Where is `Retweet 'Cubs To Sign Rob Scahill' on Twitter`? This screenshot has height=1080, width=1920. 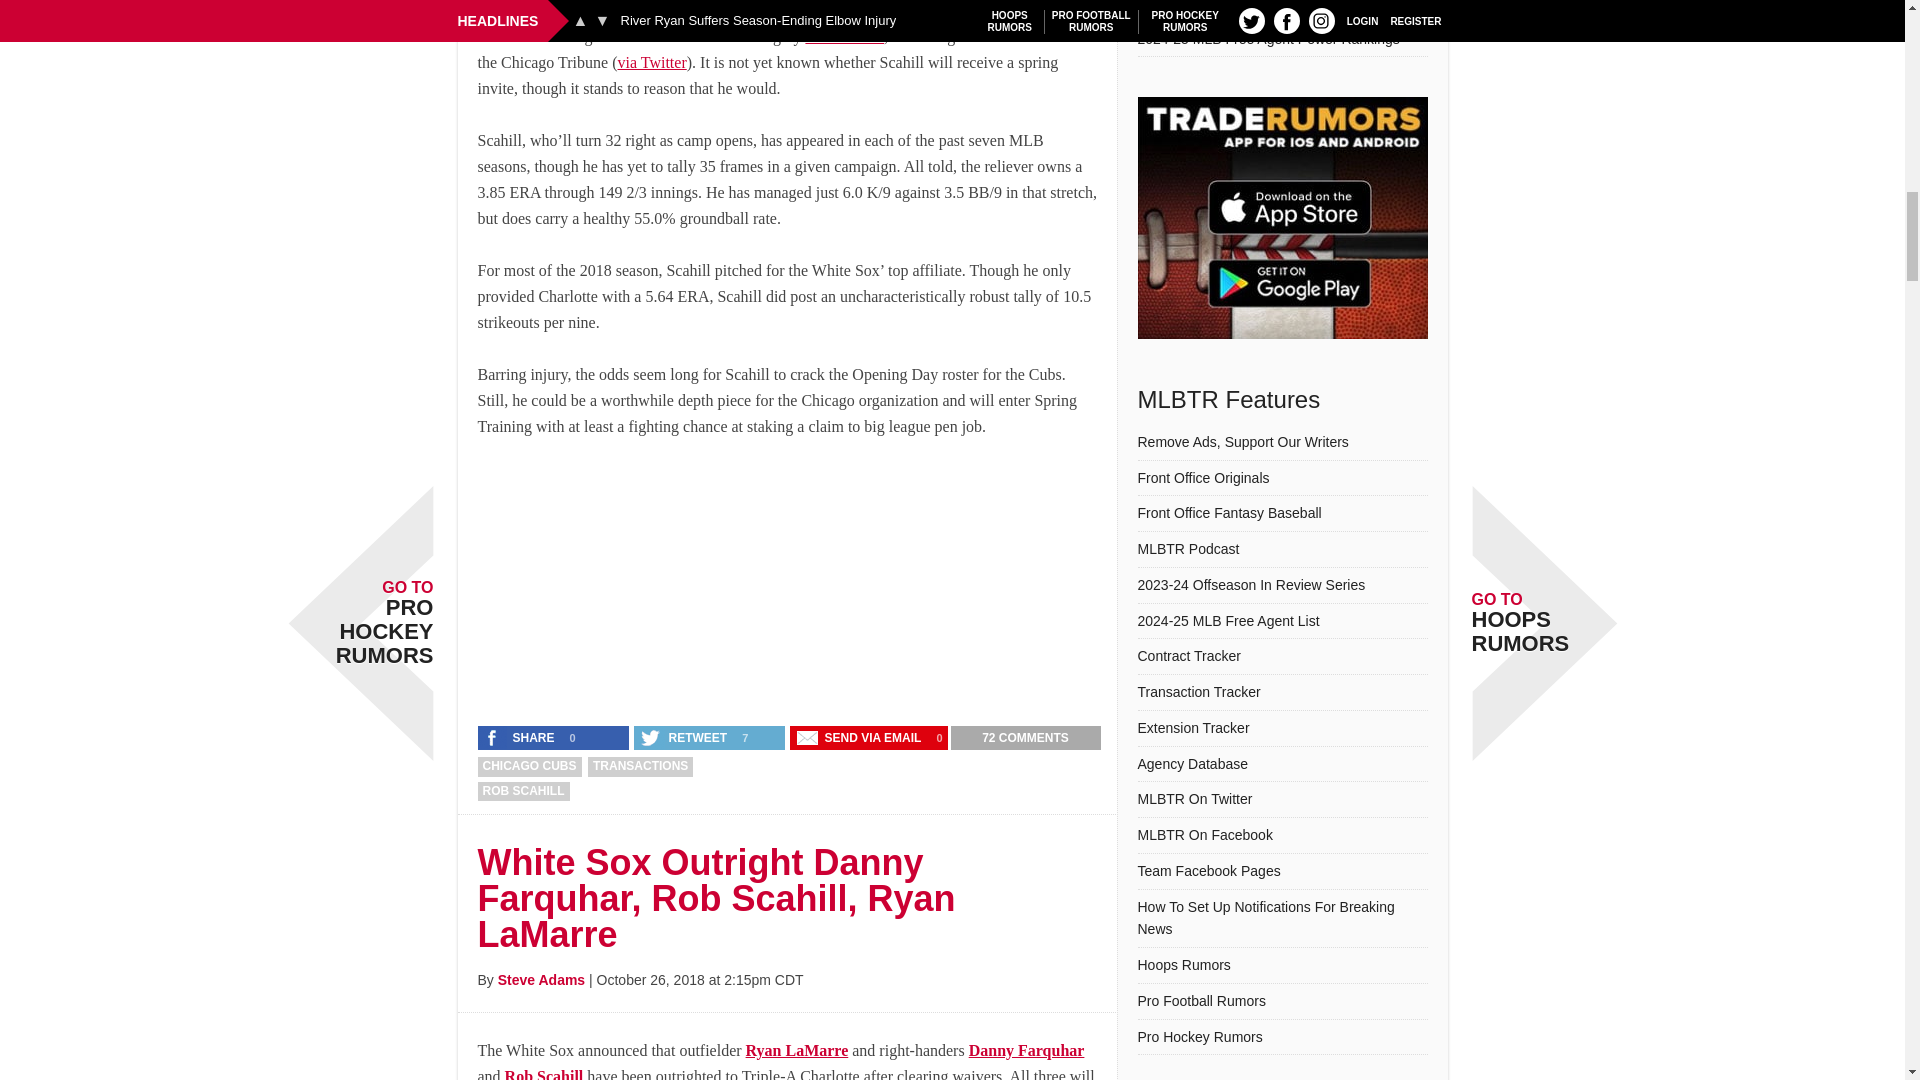
Retweet 'Cubs To Sign Rob Scahill' on Twitter is located at coordinates (685, 737).